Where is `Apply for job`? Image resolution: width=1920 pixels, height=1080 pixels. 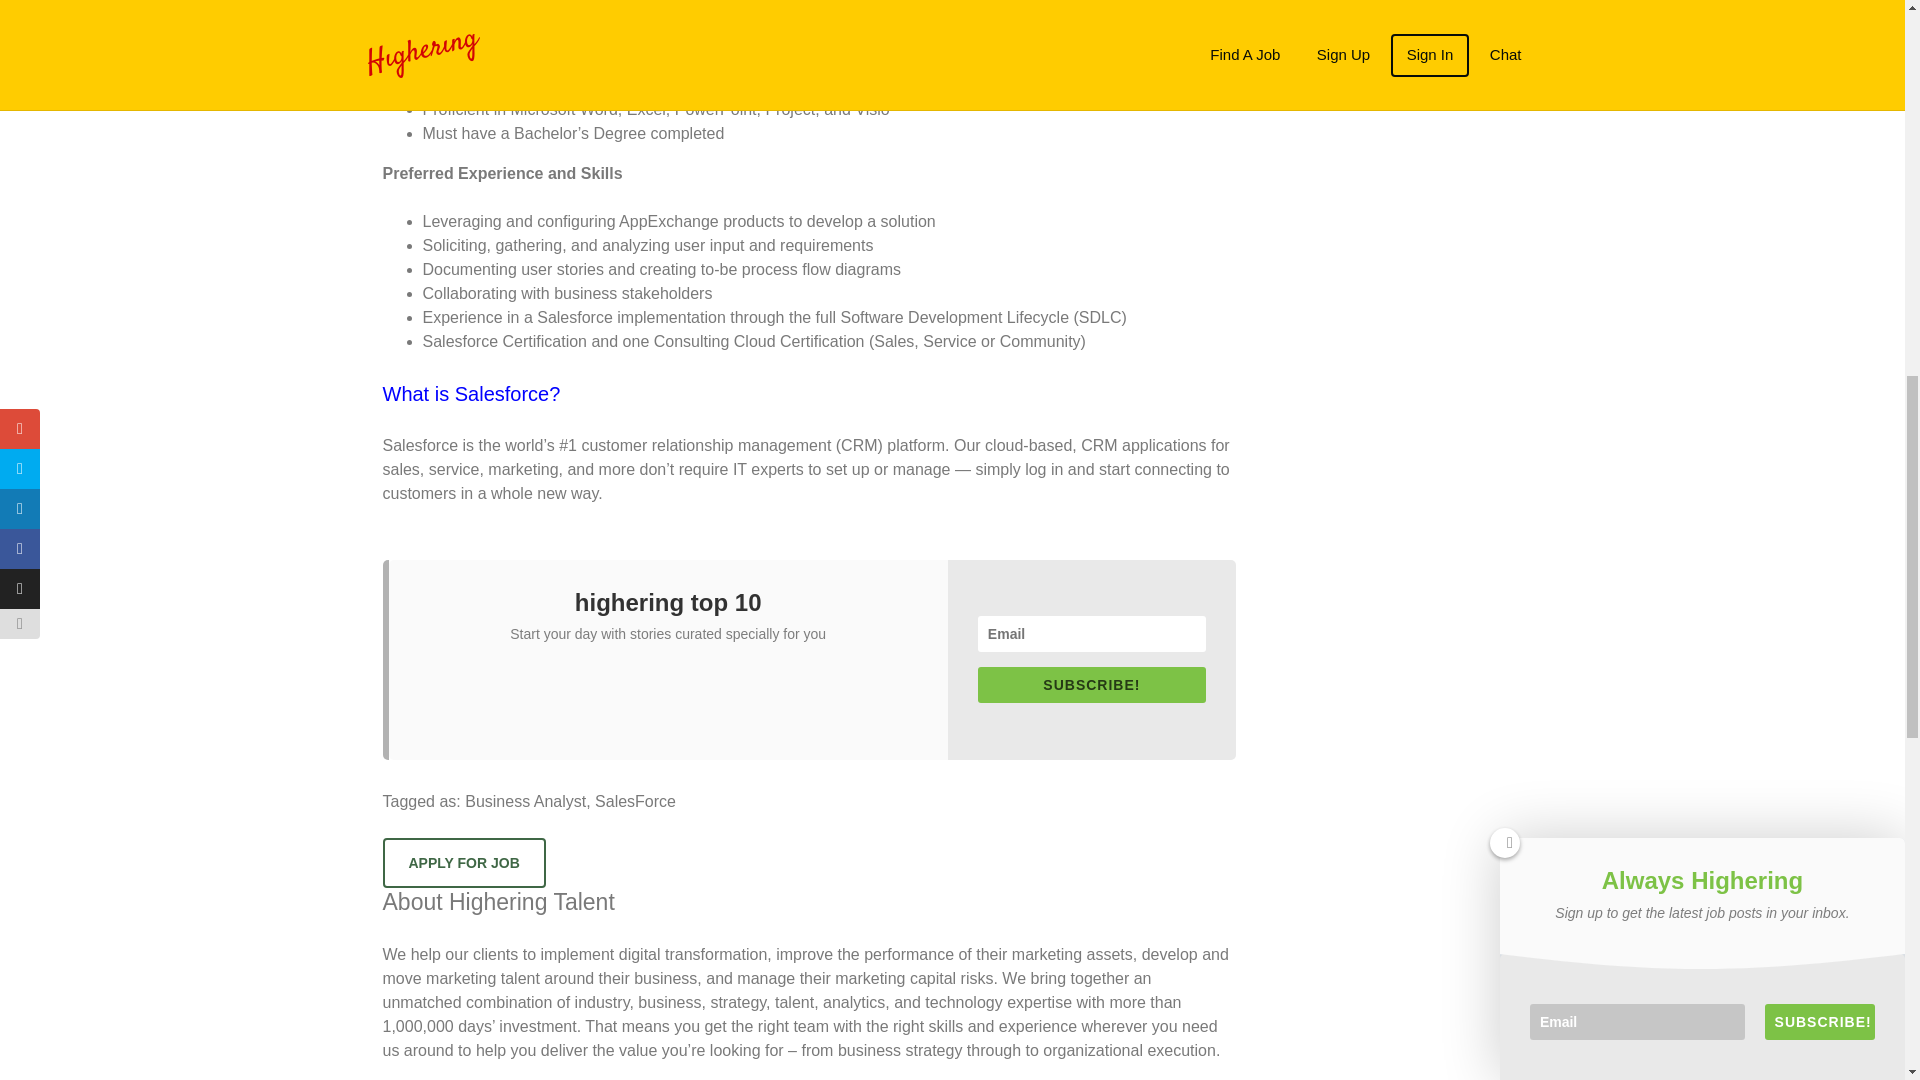
Apply for job is located at coordinates (464, 862).